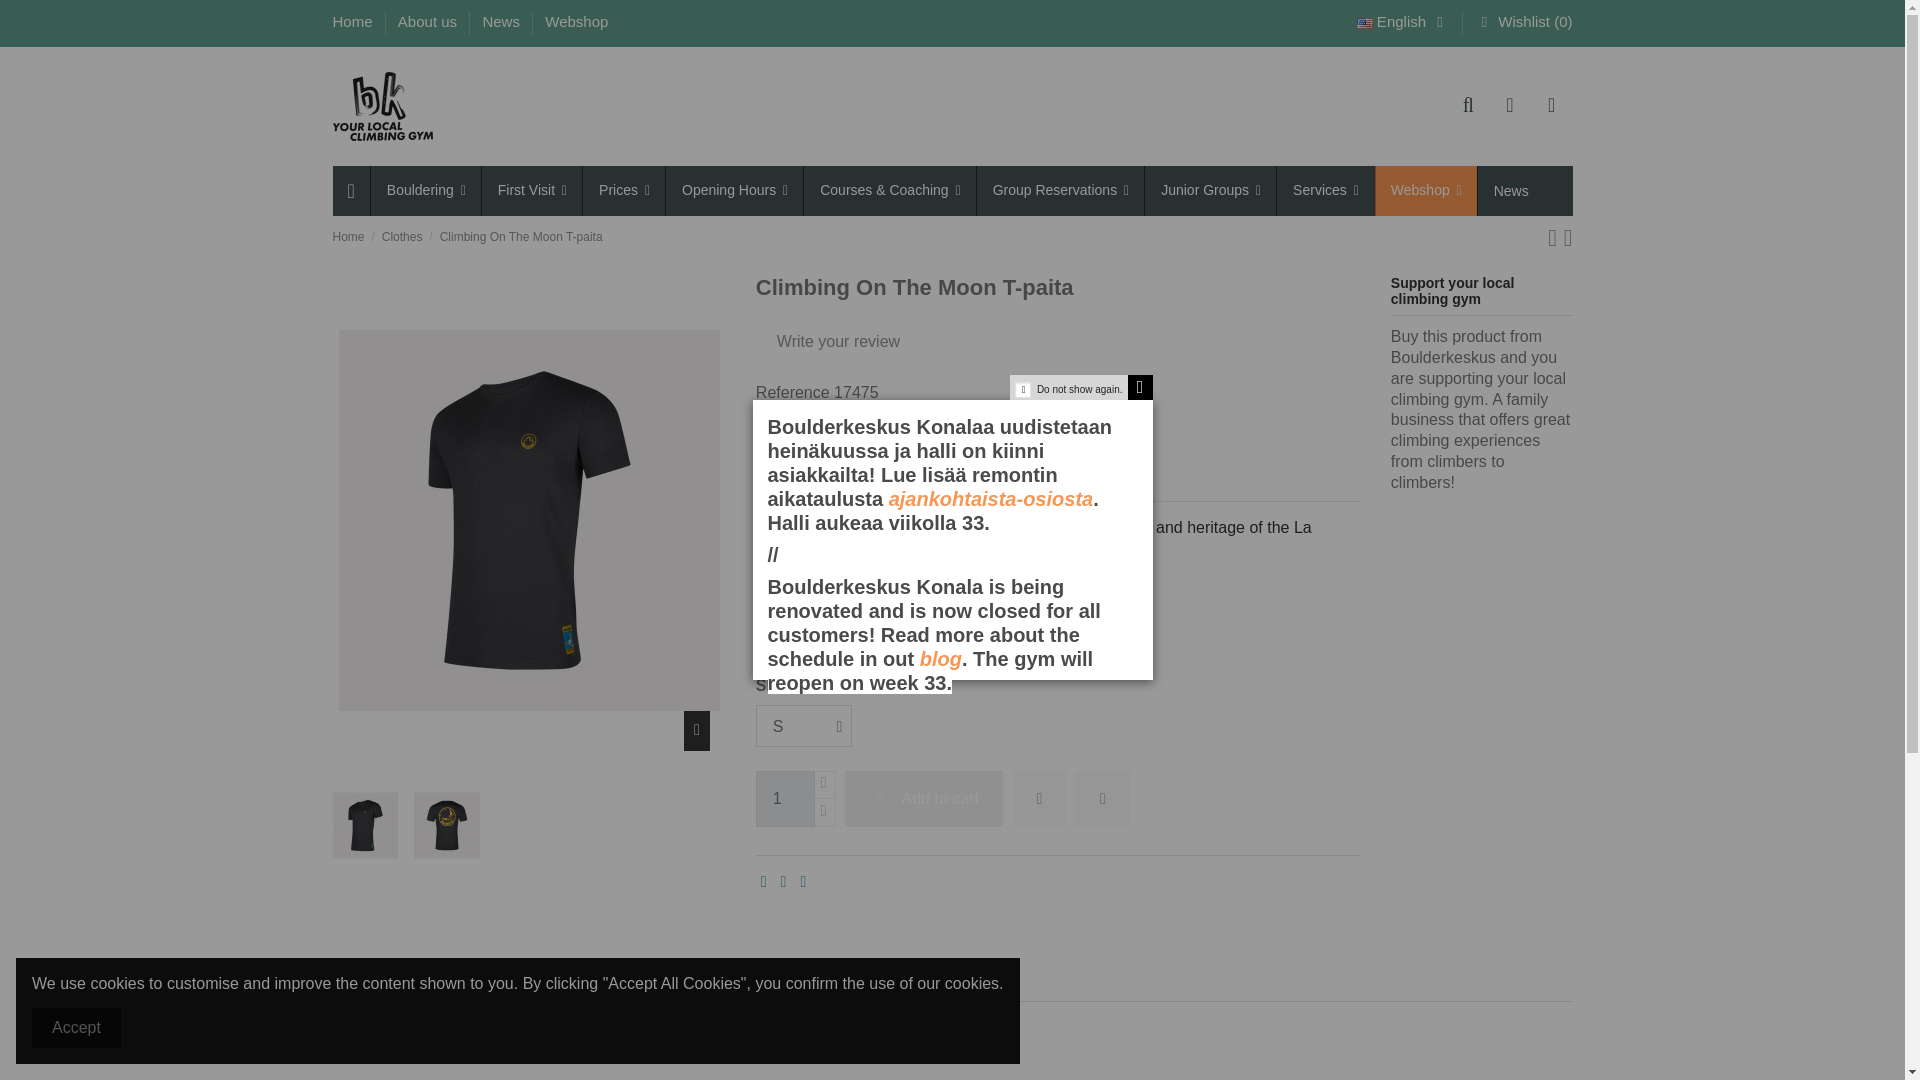 The image size is (1920, 1080). I want to click on English, so click(1403, 21).